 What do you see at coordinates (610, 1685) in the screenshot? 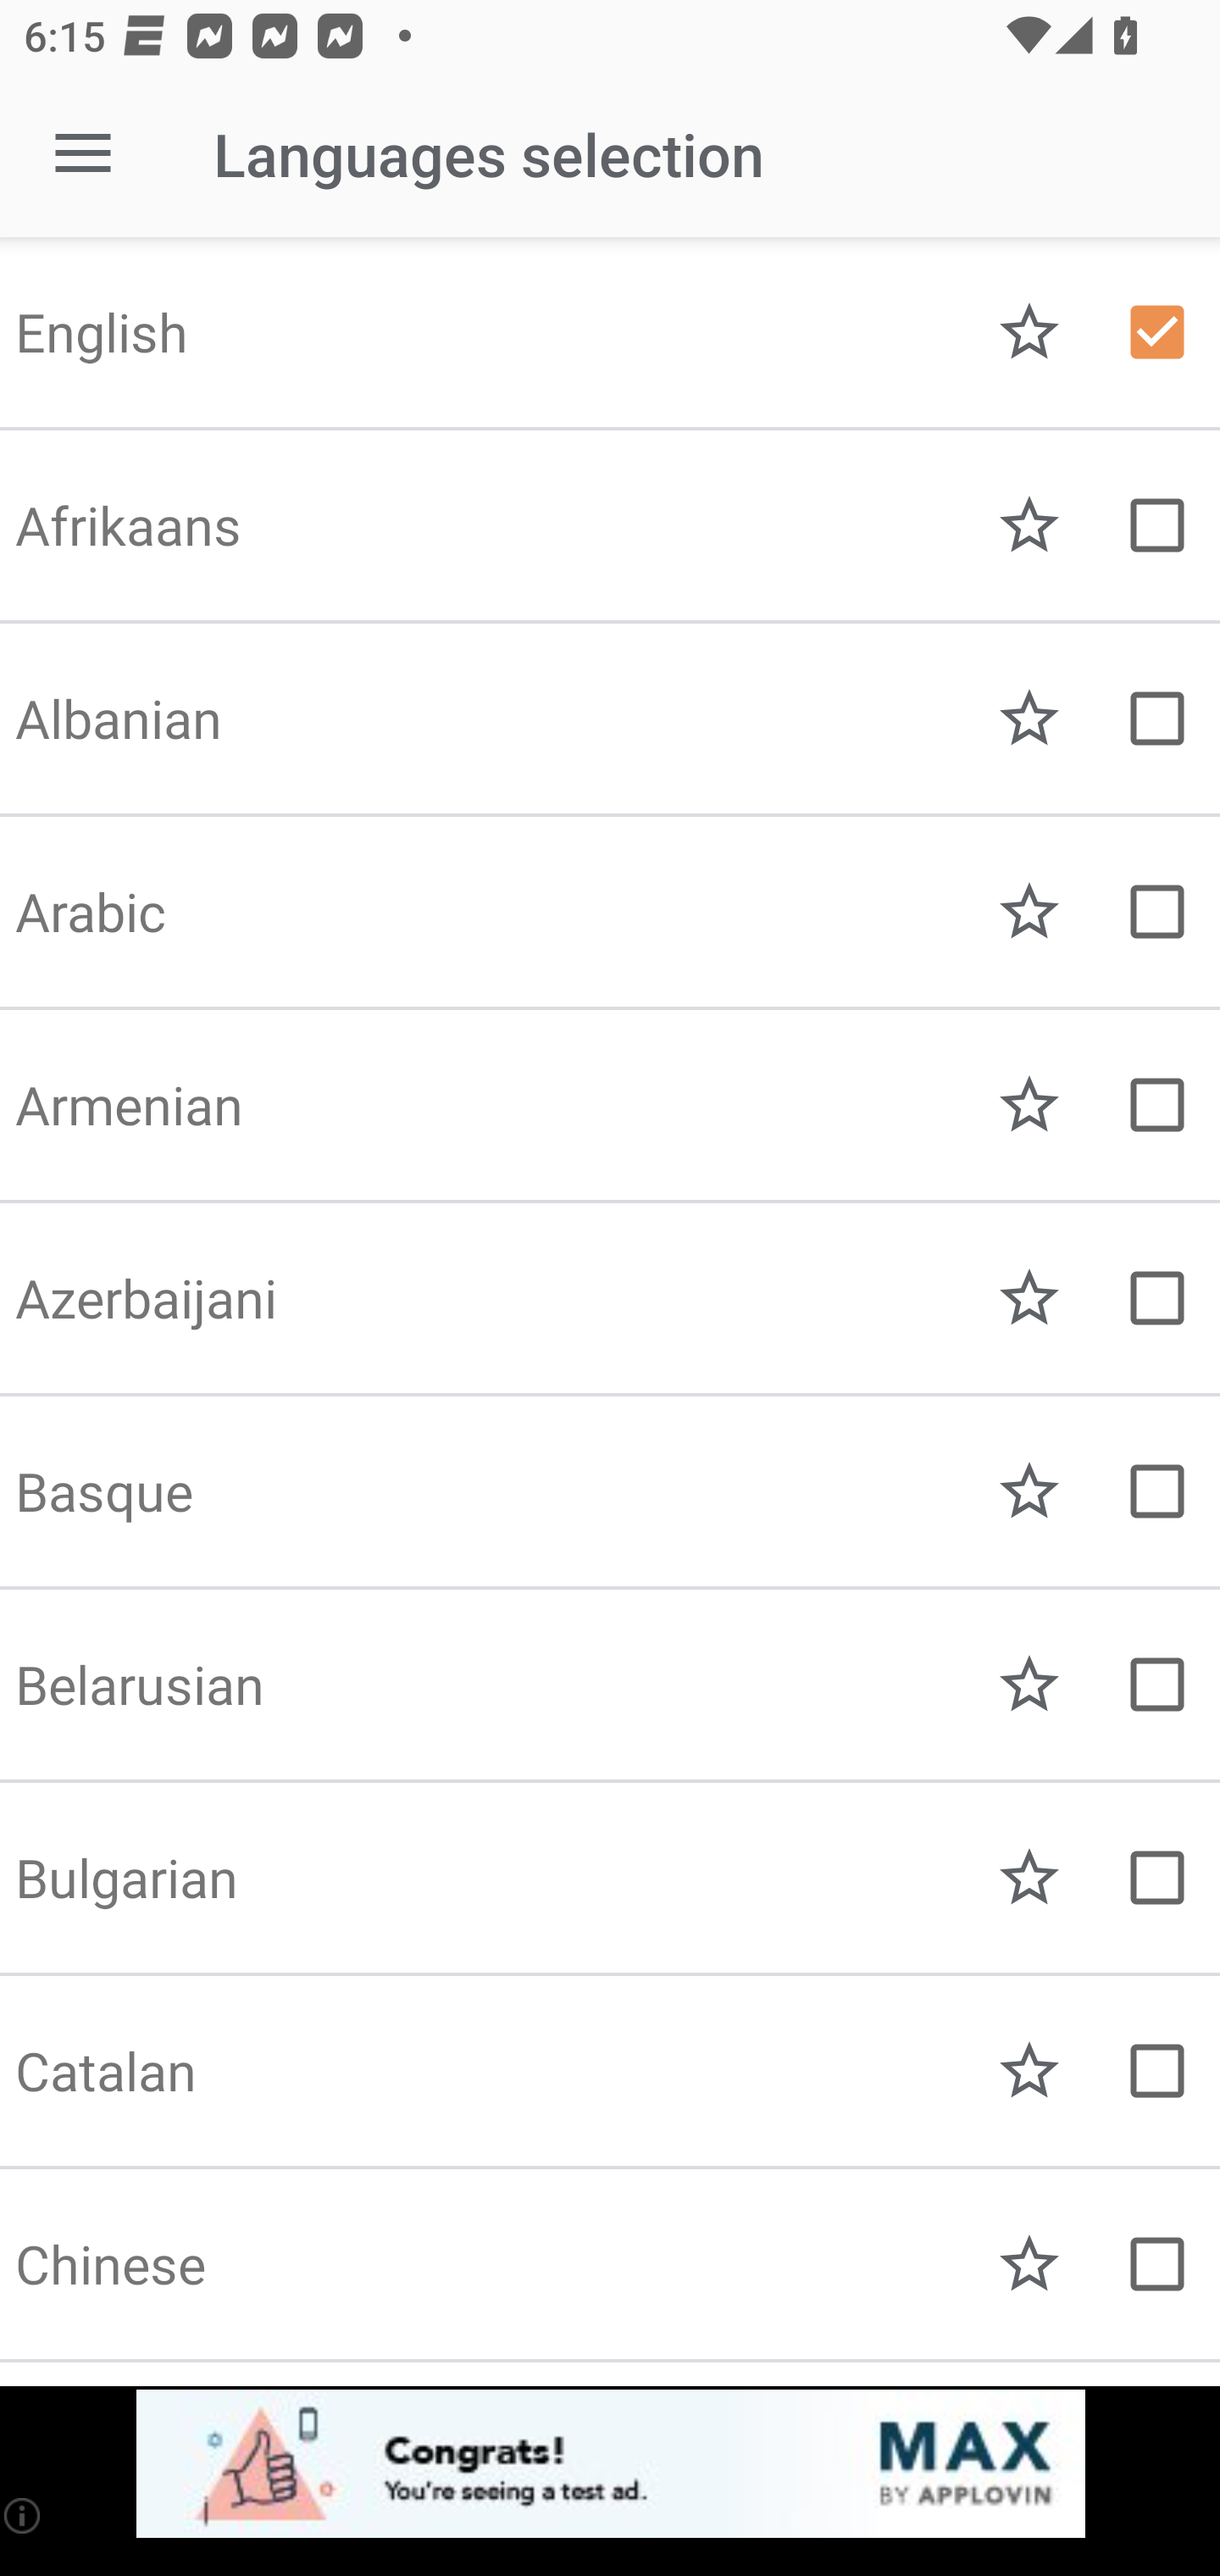
I see `Belarusian Favorite` at bounding box center [610, 1685].